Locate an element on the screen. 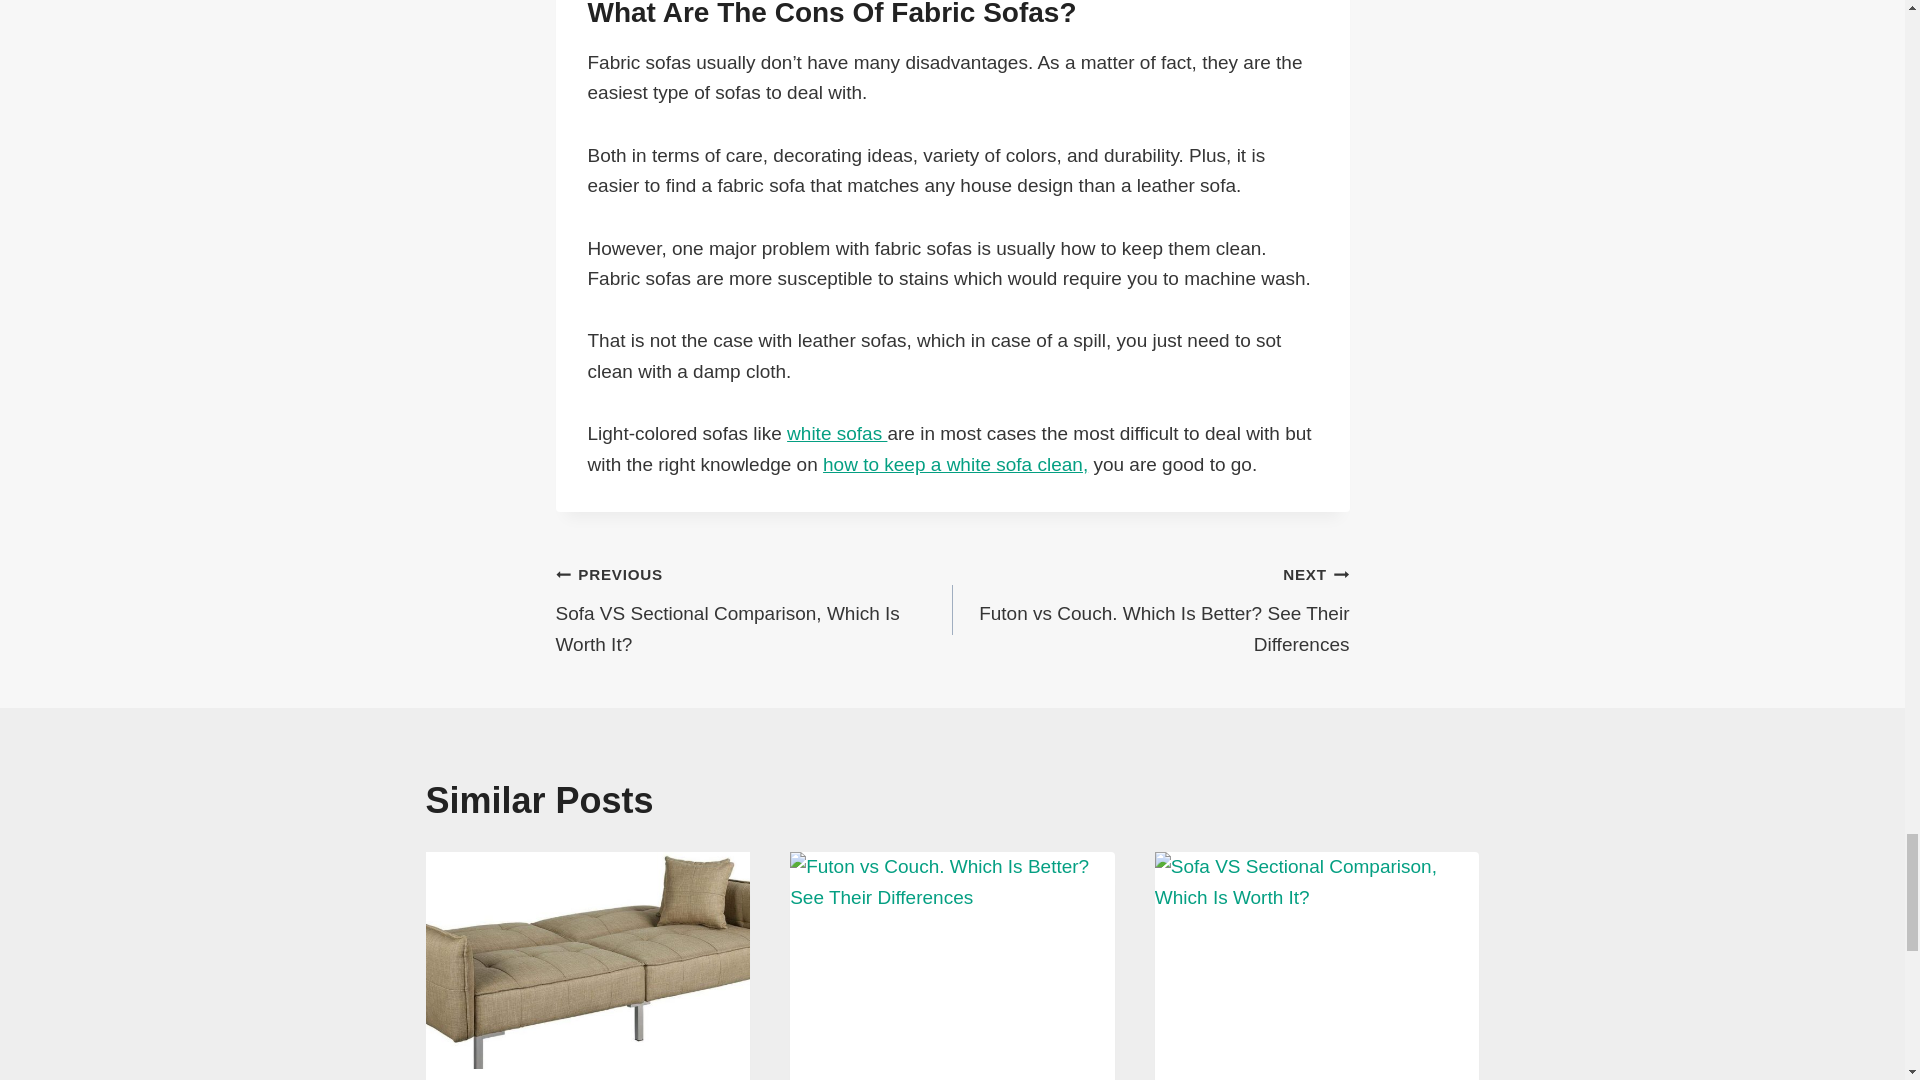 This screenshot has height=1080, width=1920. white sofas is located at coordinates (956, 464).